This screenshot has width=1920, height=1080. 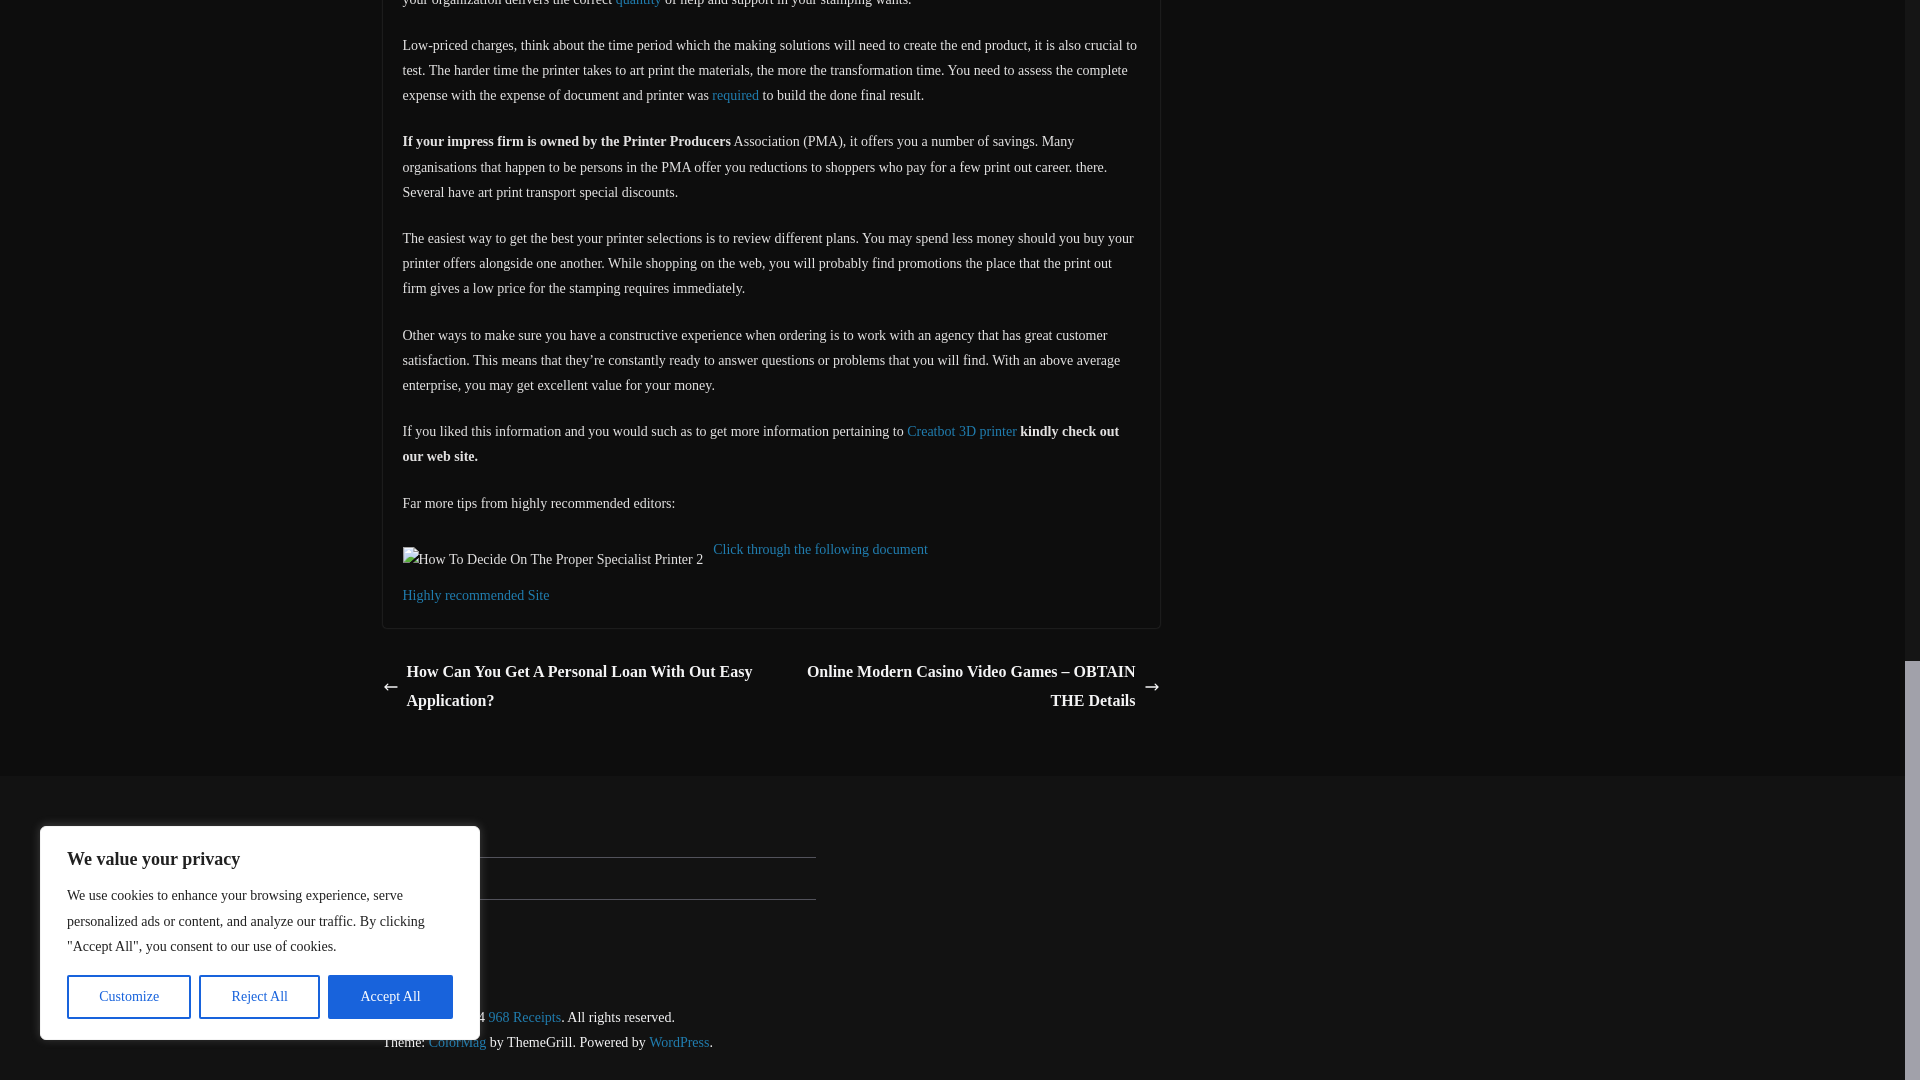 I want to click on Click through the following document, so click(x=820, y=550).